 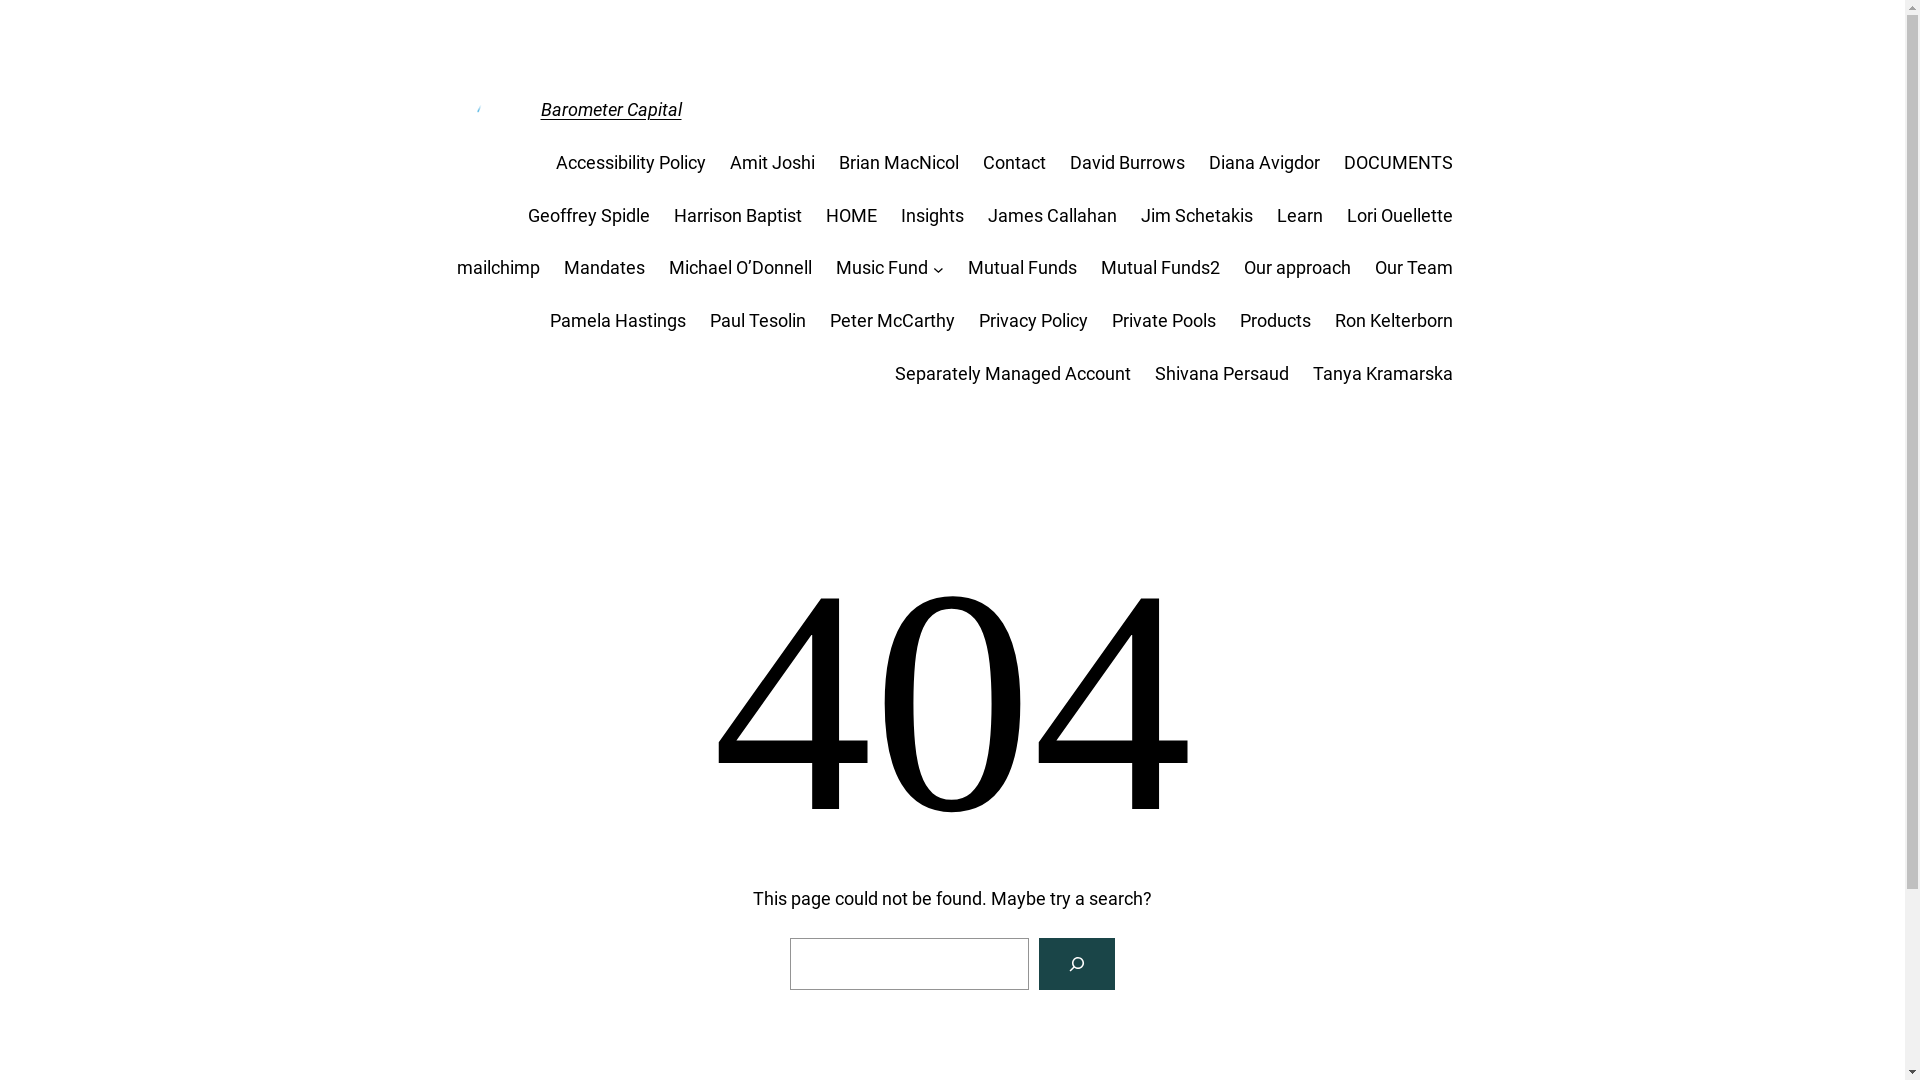 I want to click on Mutual Funds, so click(x=1022, y=268).